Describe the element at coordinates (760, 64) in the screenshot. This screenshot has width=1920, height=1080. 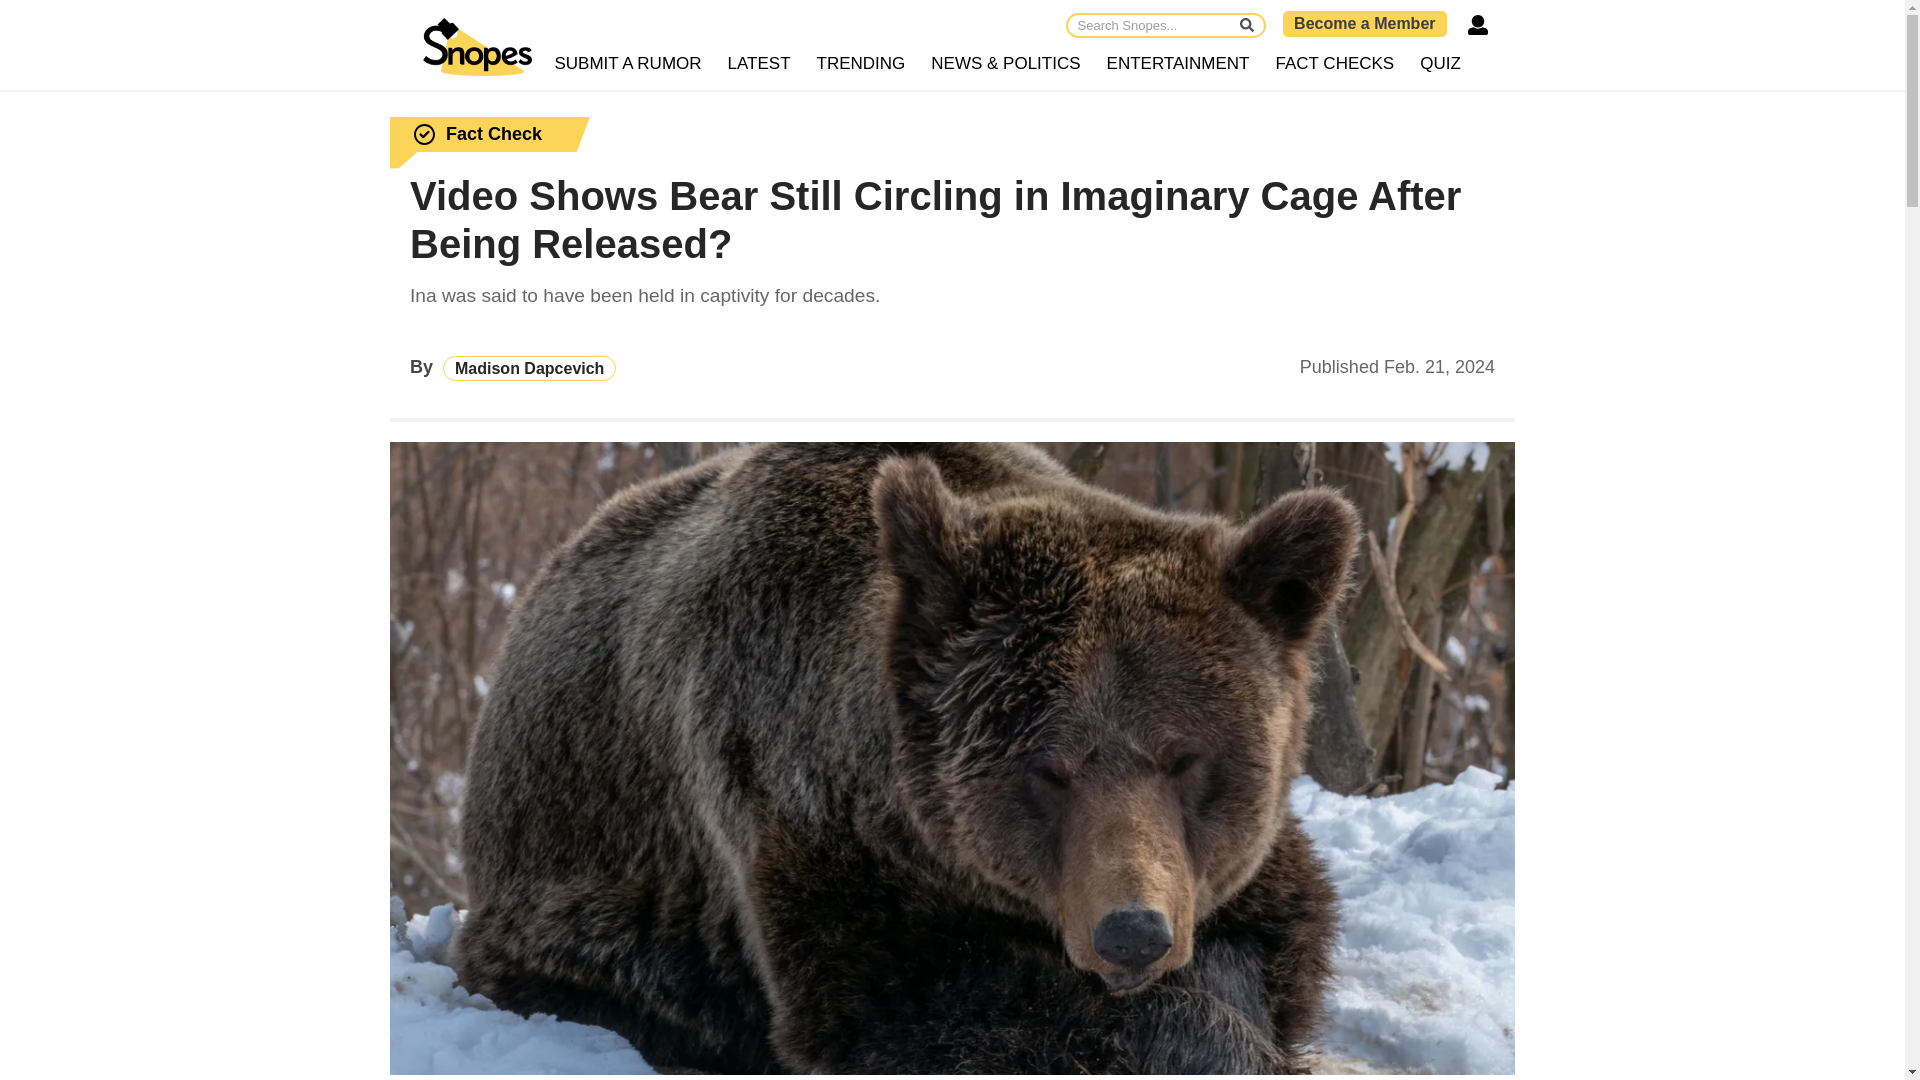
I see `LATEST` at that location.